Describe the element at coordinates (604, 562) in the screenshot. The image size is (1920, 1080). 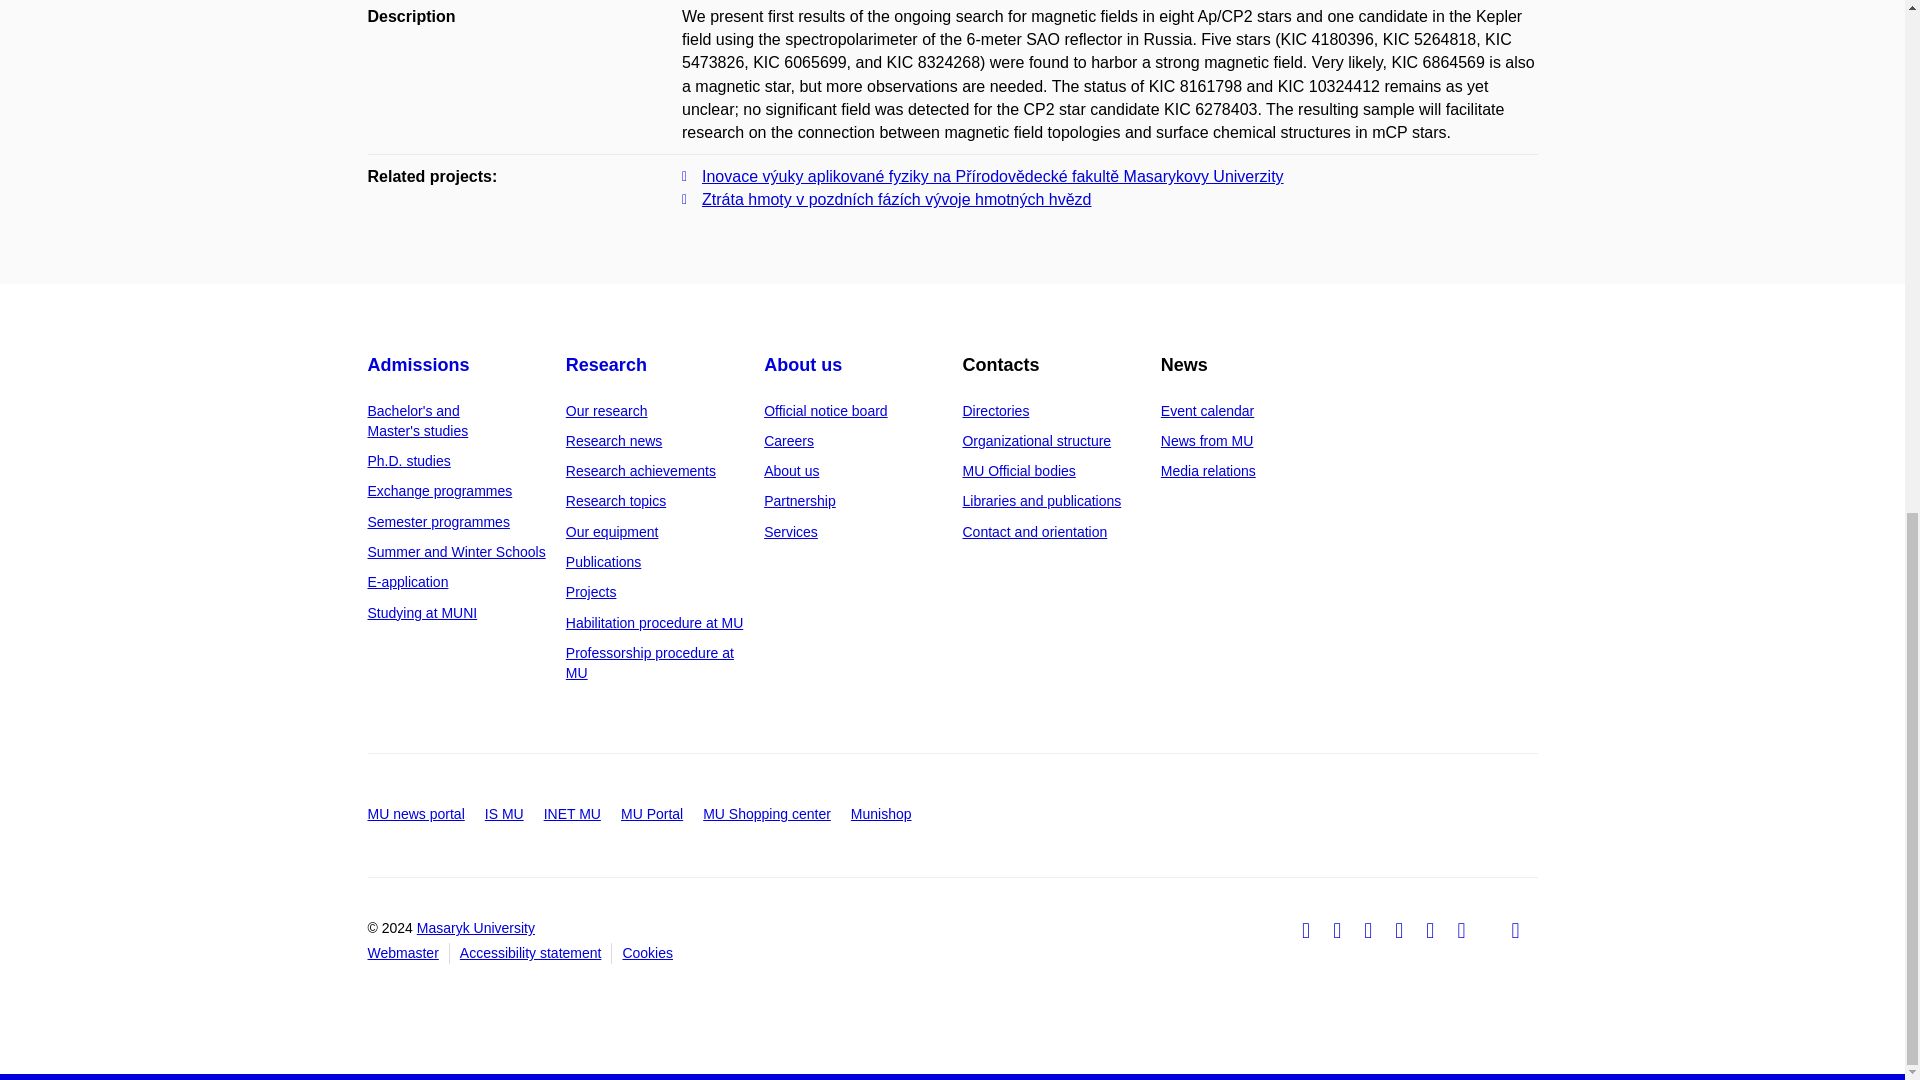
I see `Publications` at that location.